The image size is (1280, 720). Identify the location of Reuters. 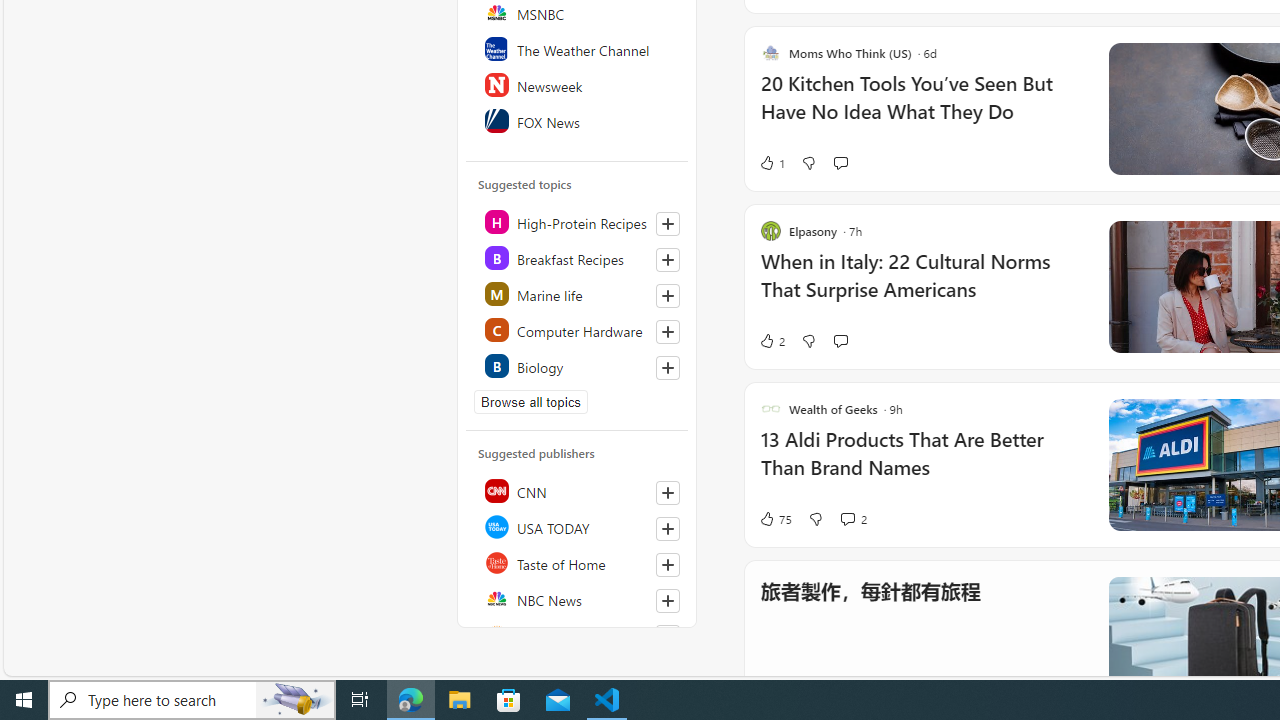
(578, 634).